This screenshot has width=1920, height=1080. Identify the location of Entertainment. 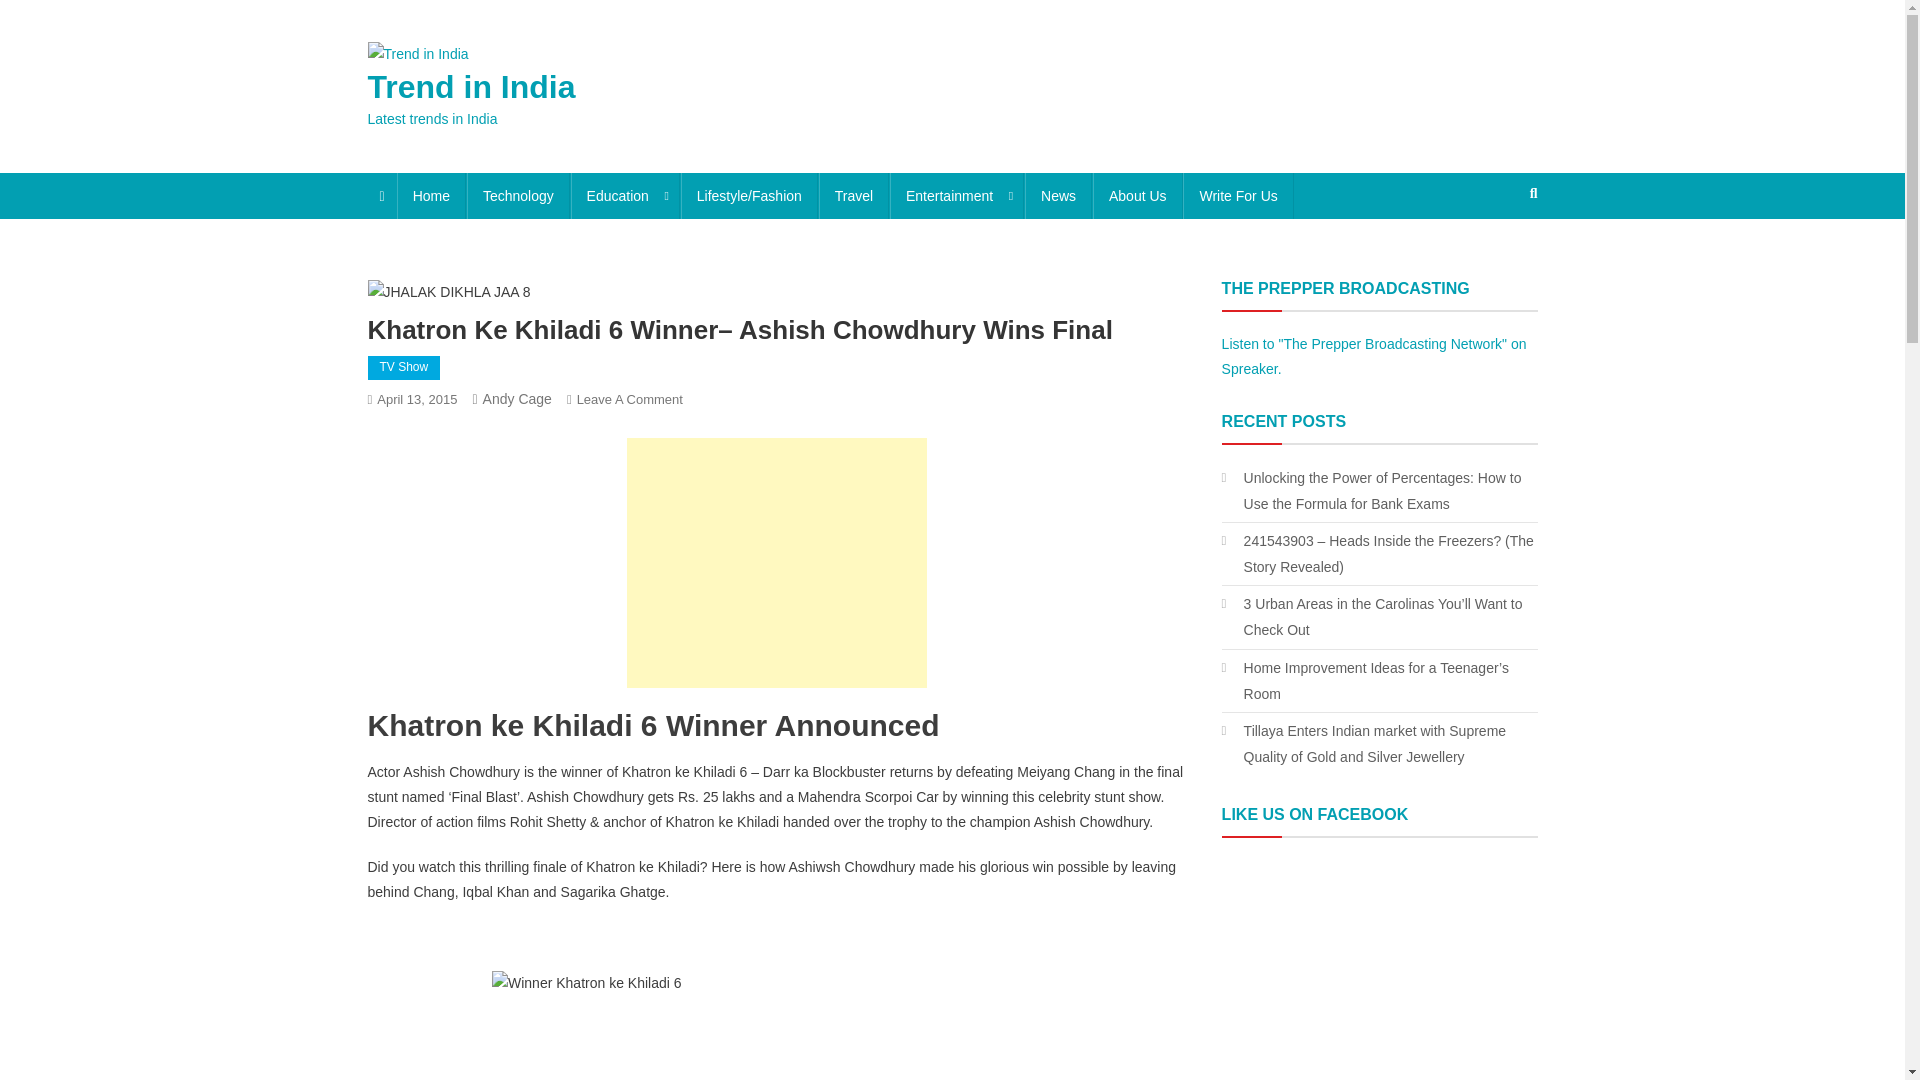
(956, 196).